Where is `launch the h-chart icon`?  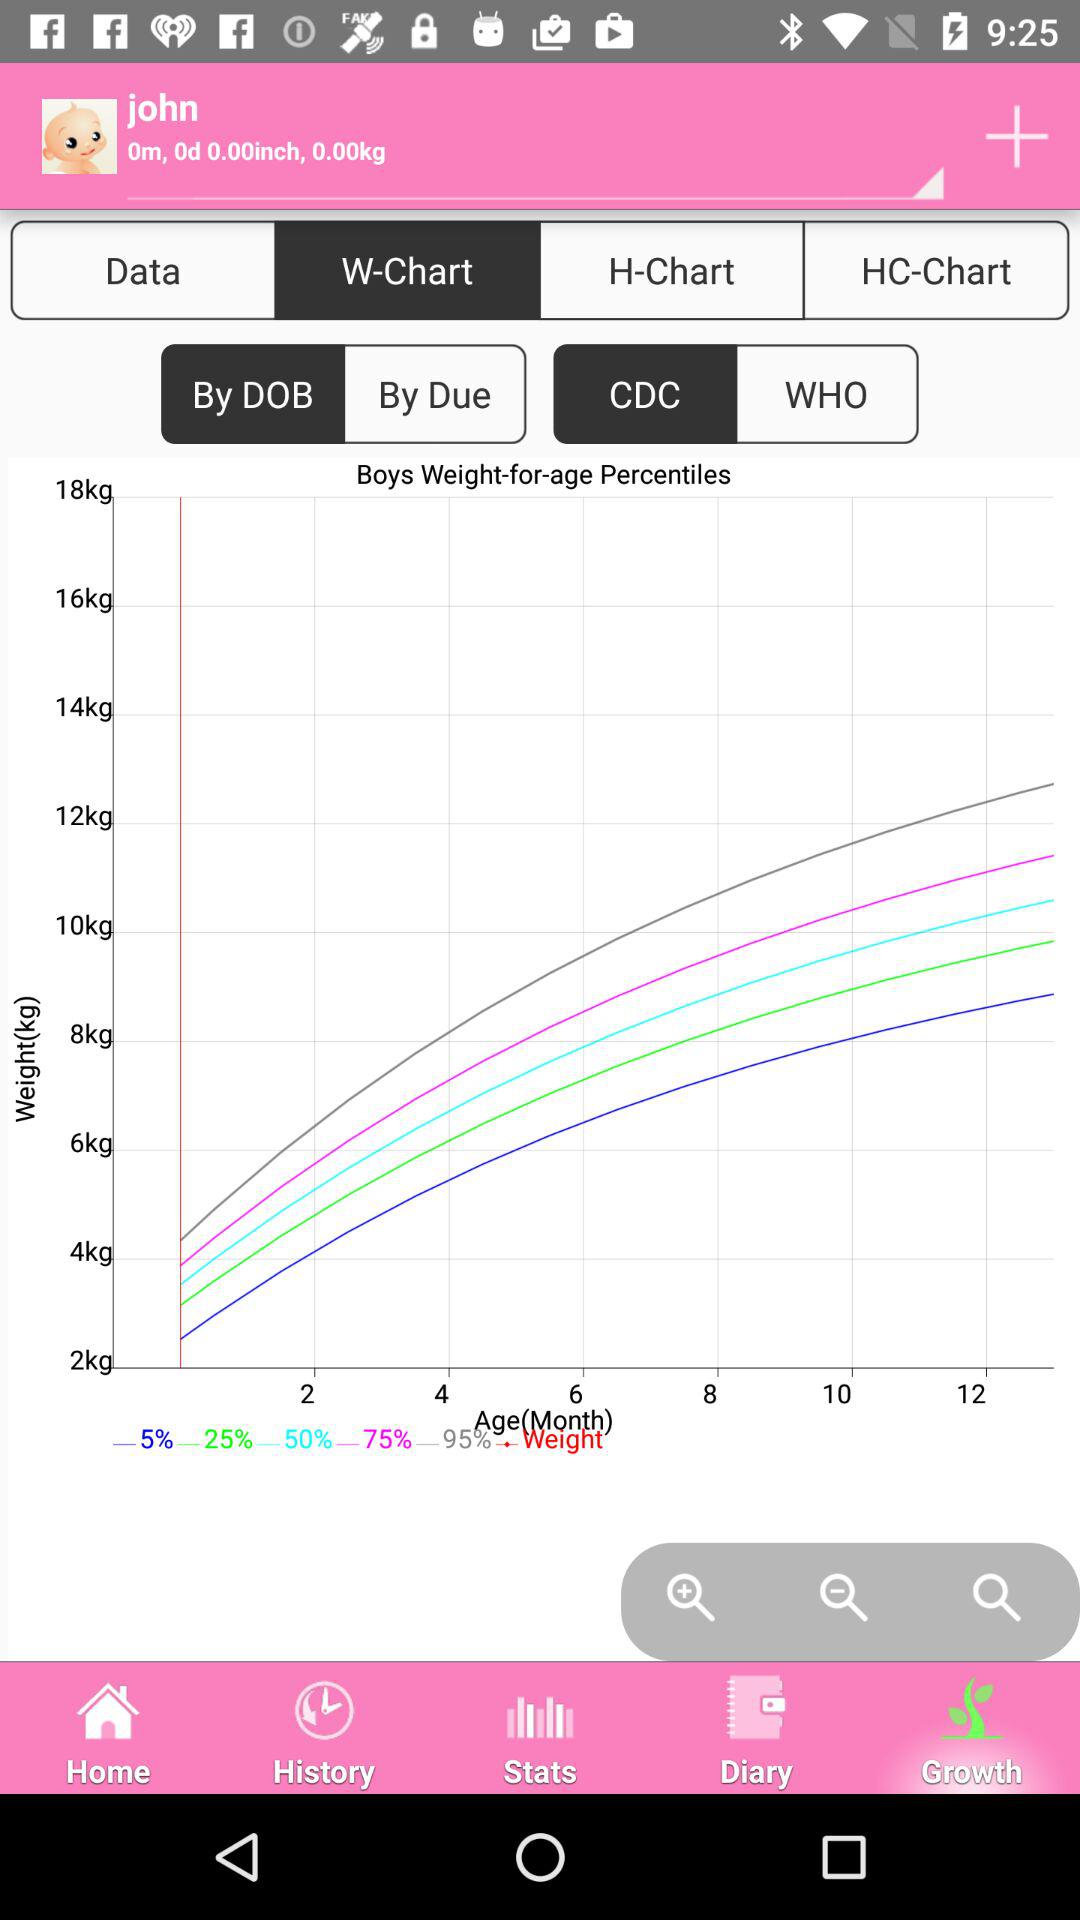 launch the h-chart icon is located at coordinates (671, 270).